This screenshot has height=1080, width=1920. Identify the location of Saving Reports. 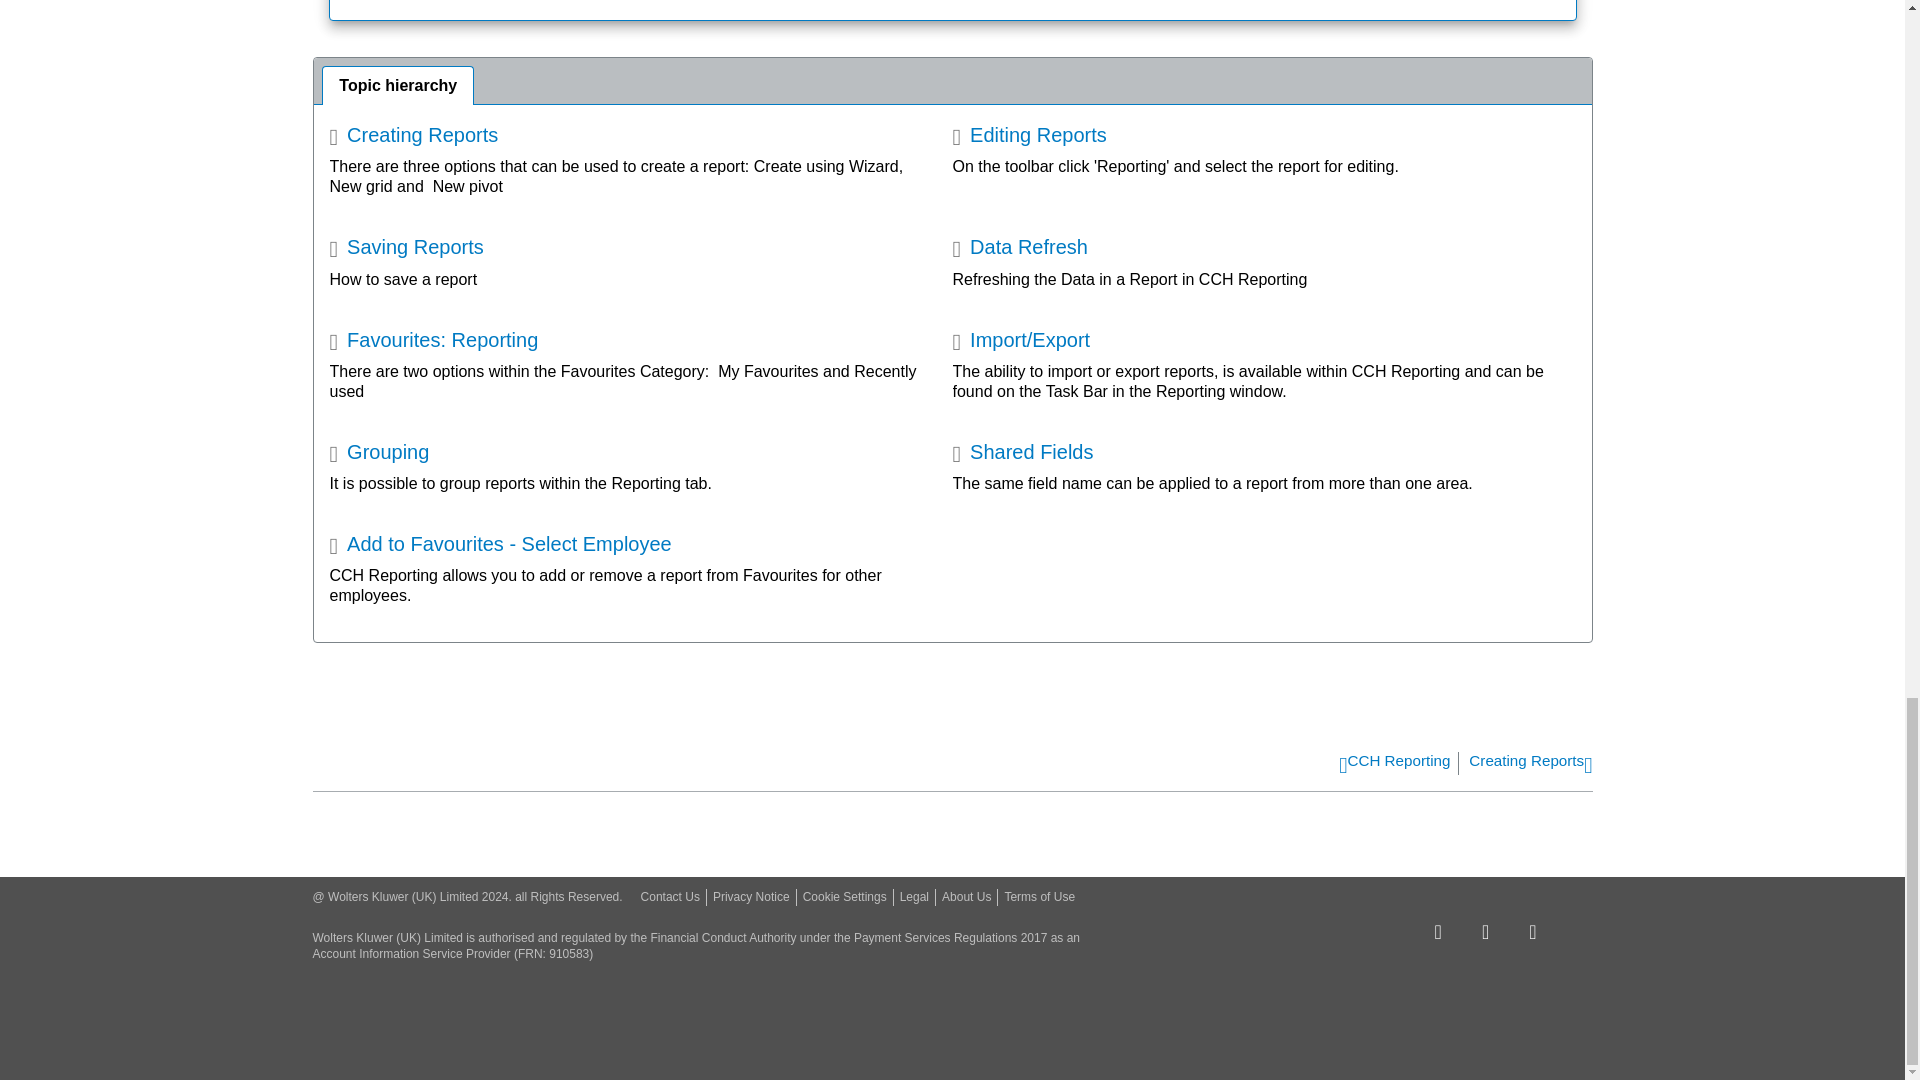
(406, 248).